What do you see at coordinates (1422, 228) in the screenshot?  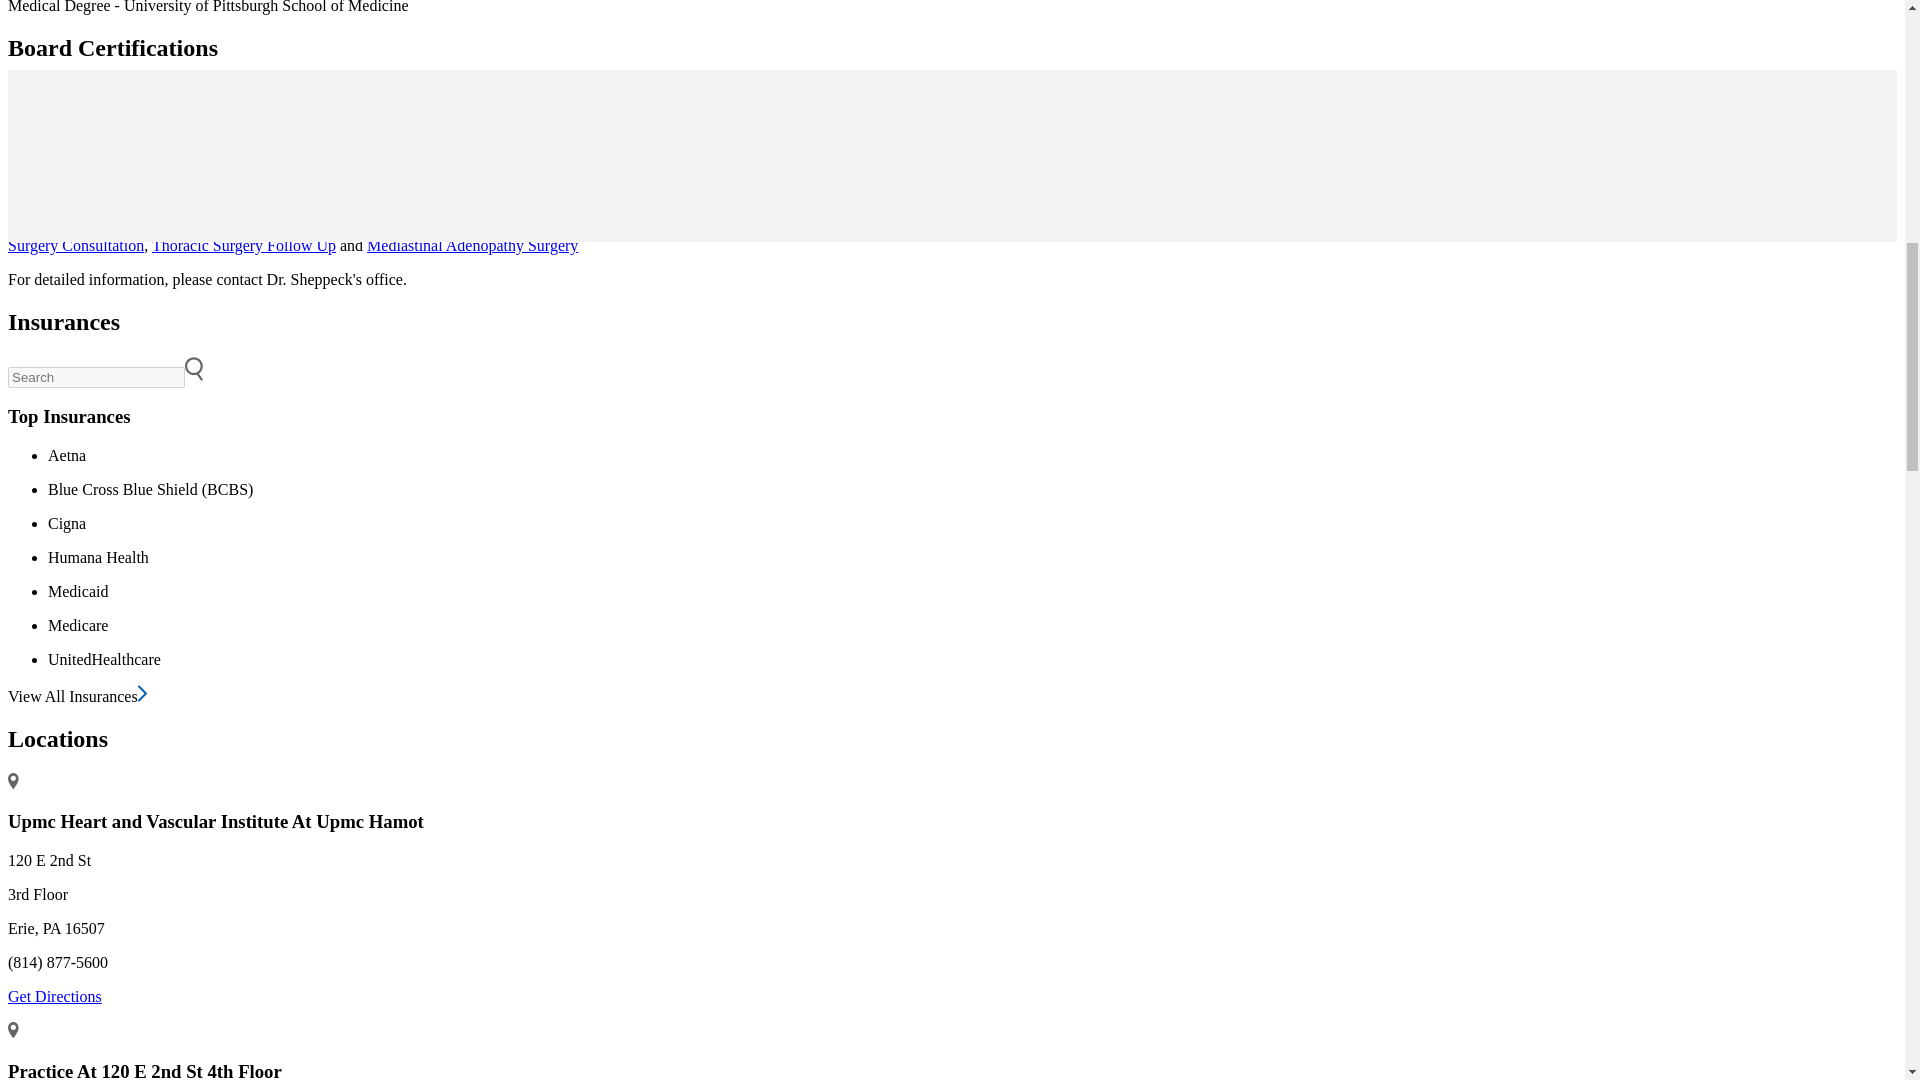 I see `Vascular Laparoscopic Surgery Follow Up` at bounding box center [1422, 228].